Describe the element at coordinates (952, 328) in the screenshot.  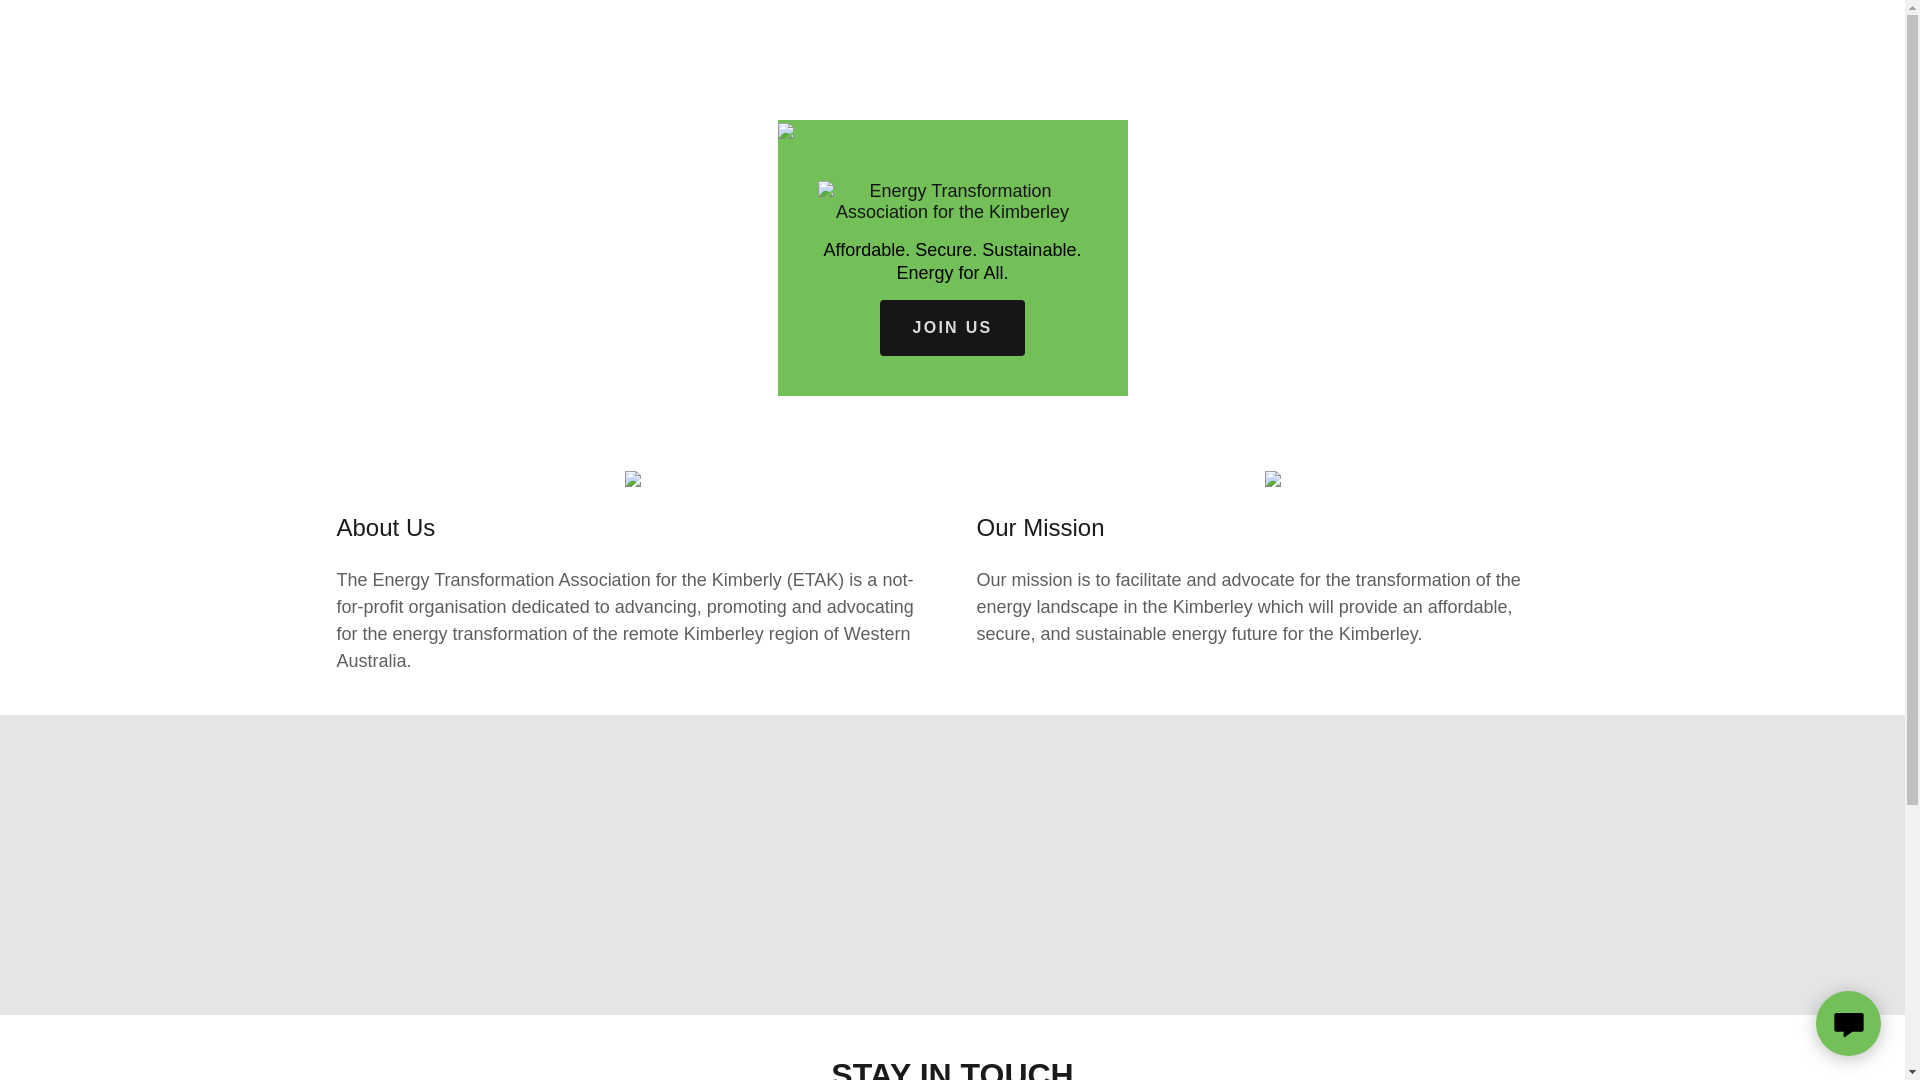
I see `JOIN US` at that location.